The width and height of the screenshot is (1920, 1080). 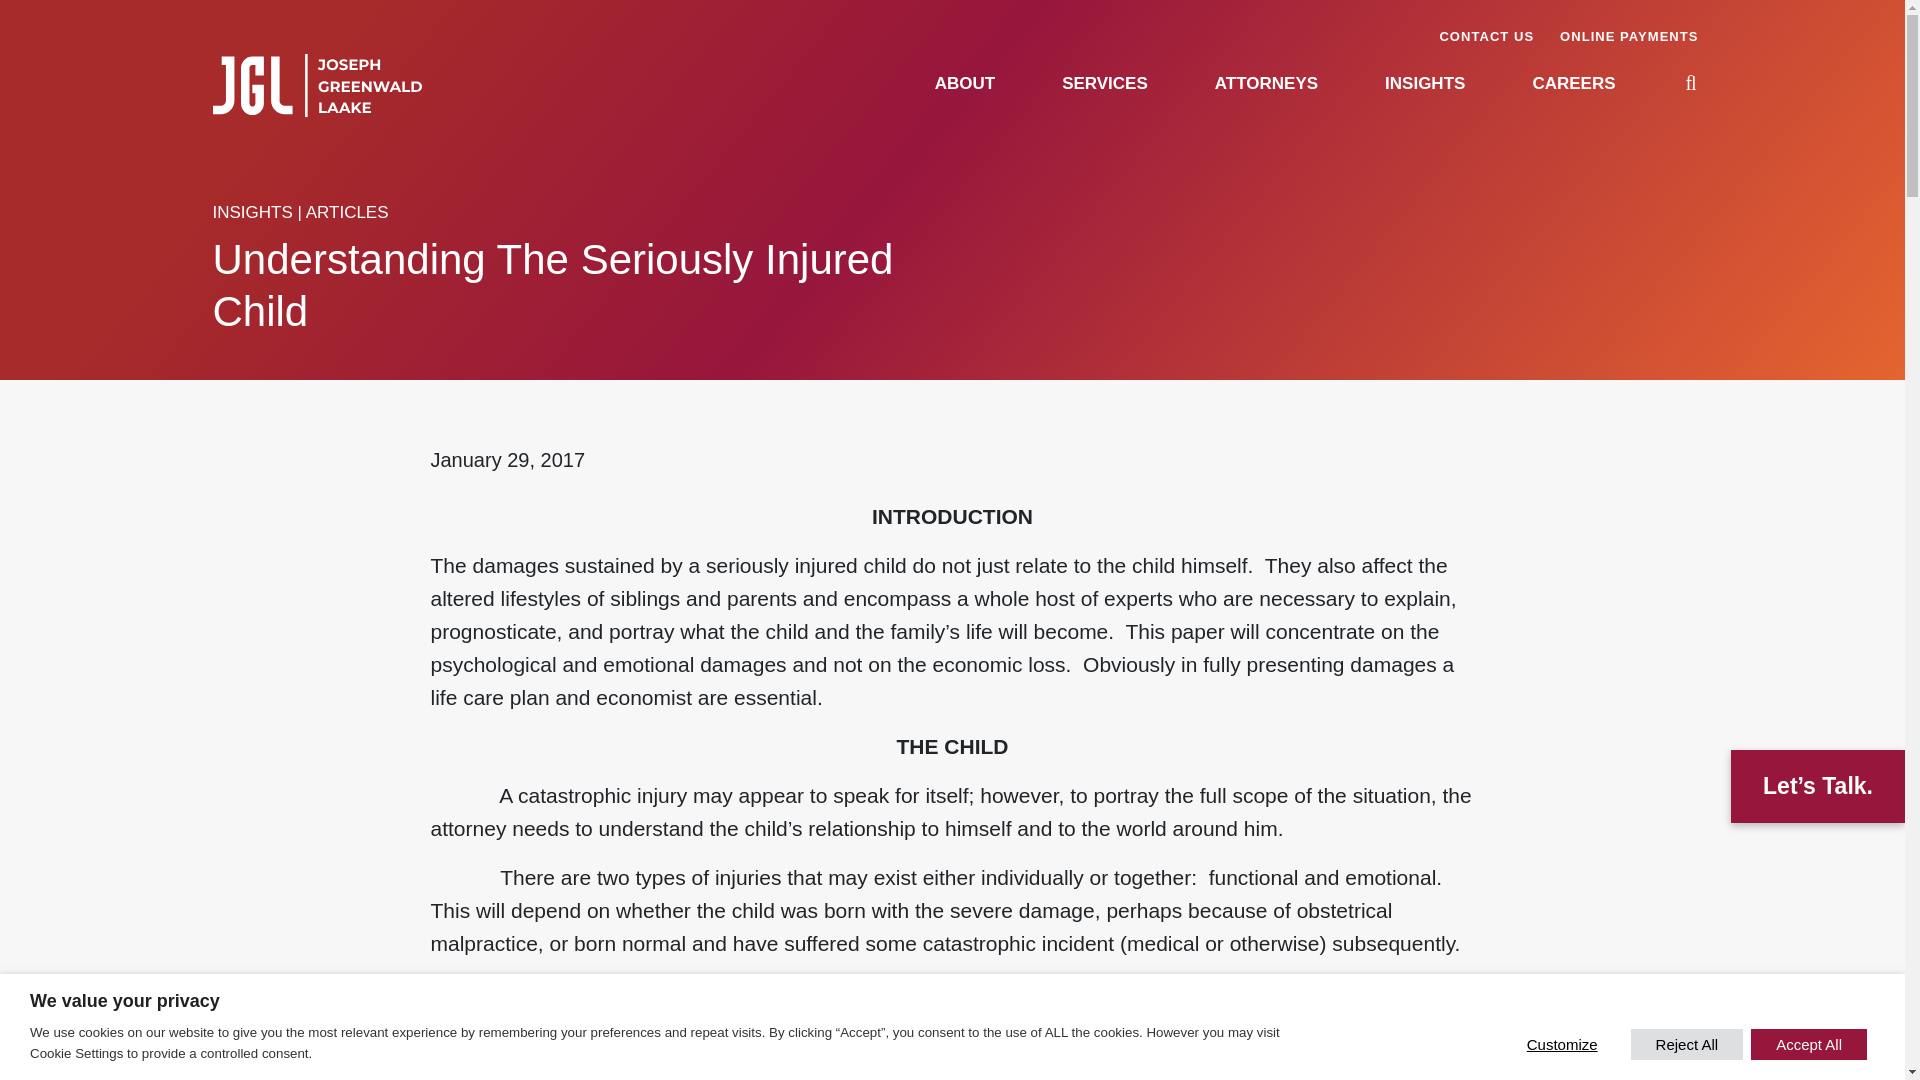 I want to click on CONTACT US, so click(x=1486, y=36).